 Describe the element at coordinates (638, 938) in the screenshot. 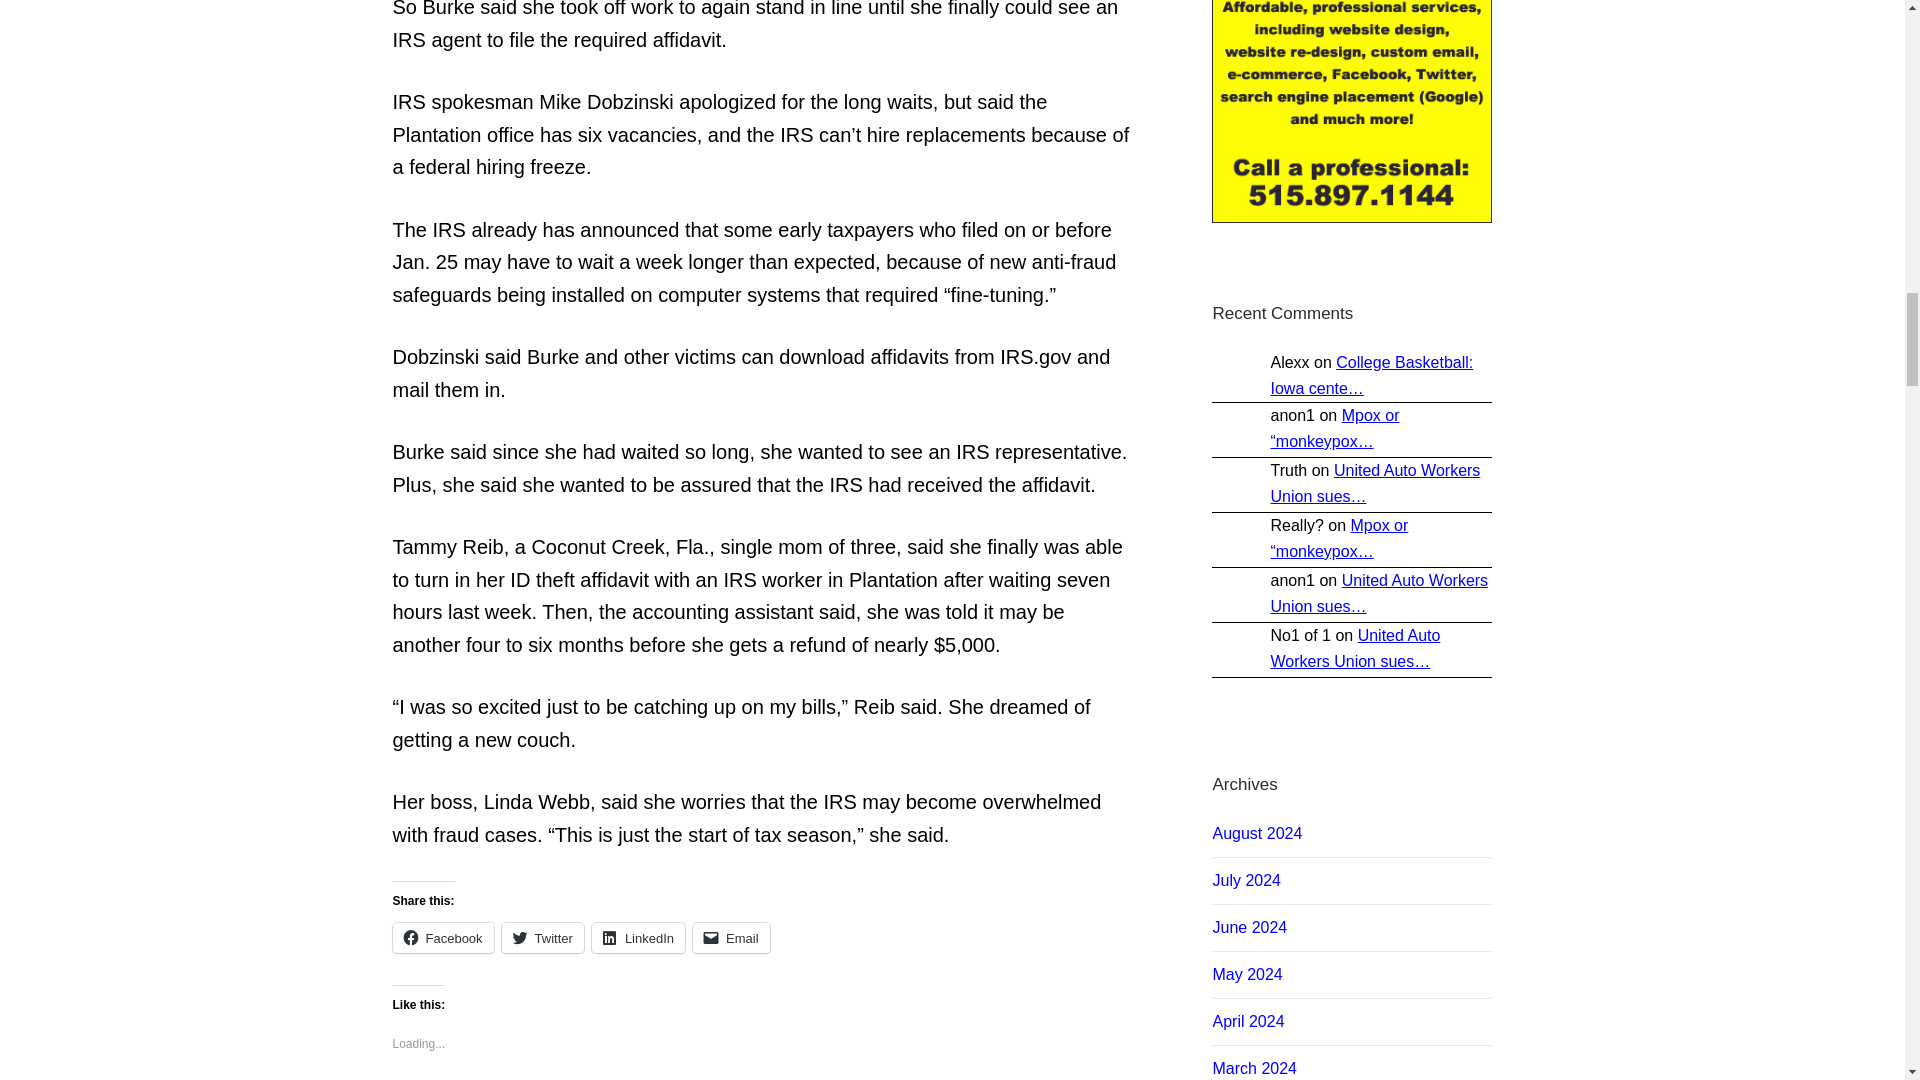

I see `Click to share on LinkedIn` at that location.